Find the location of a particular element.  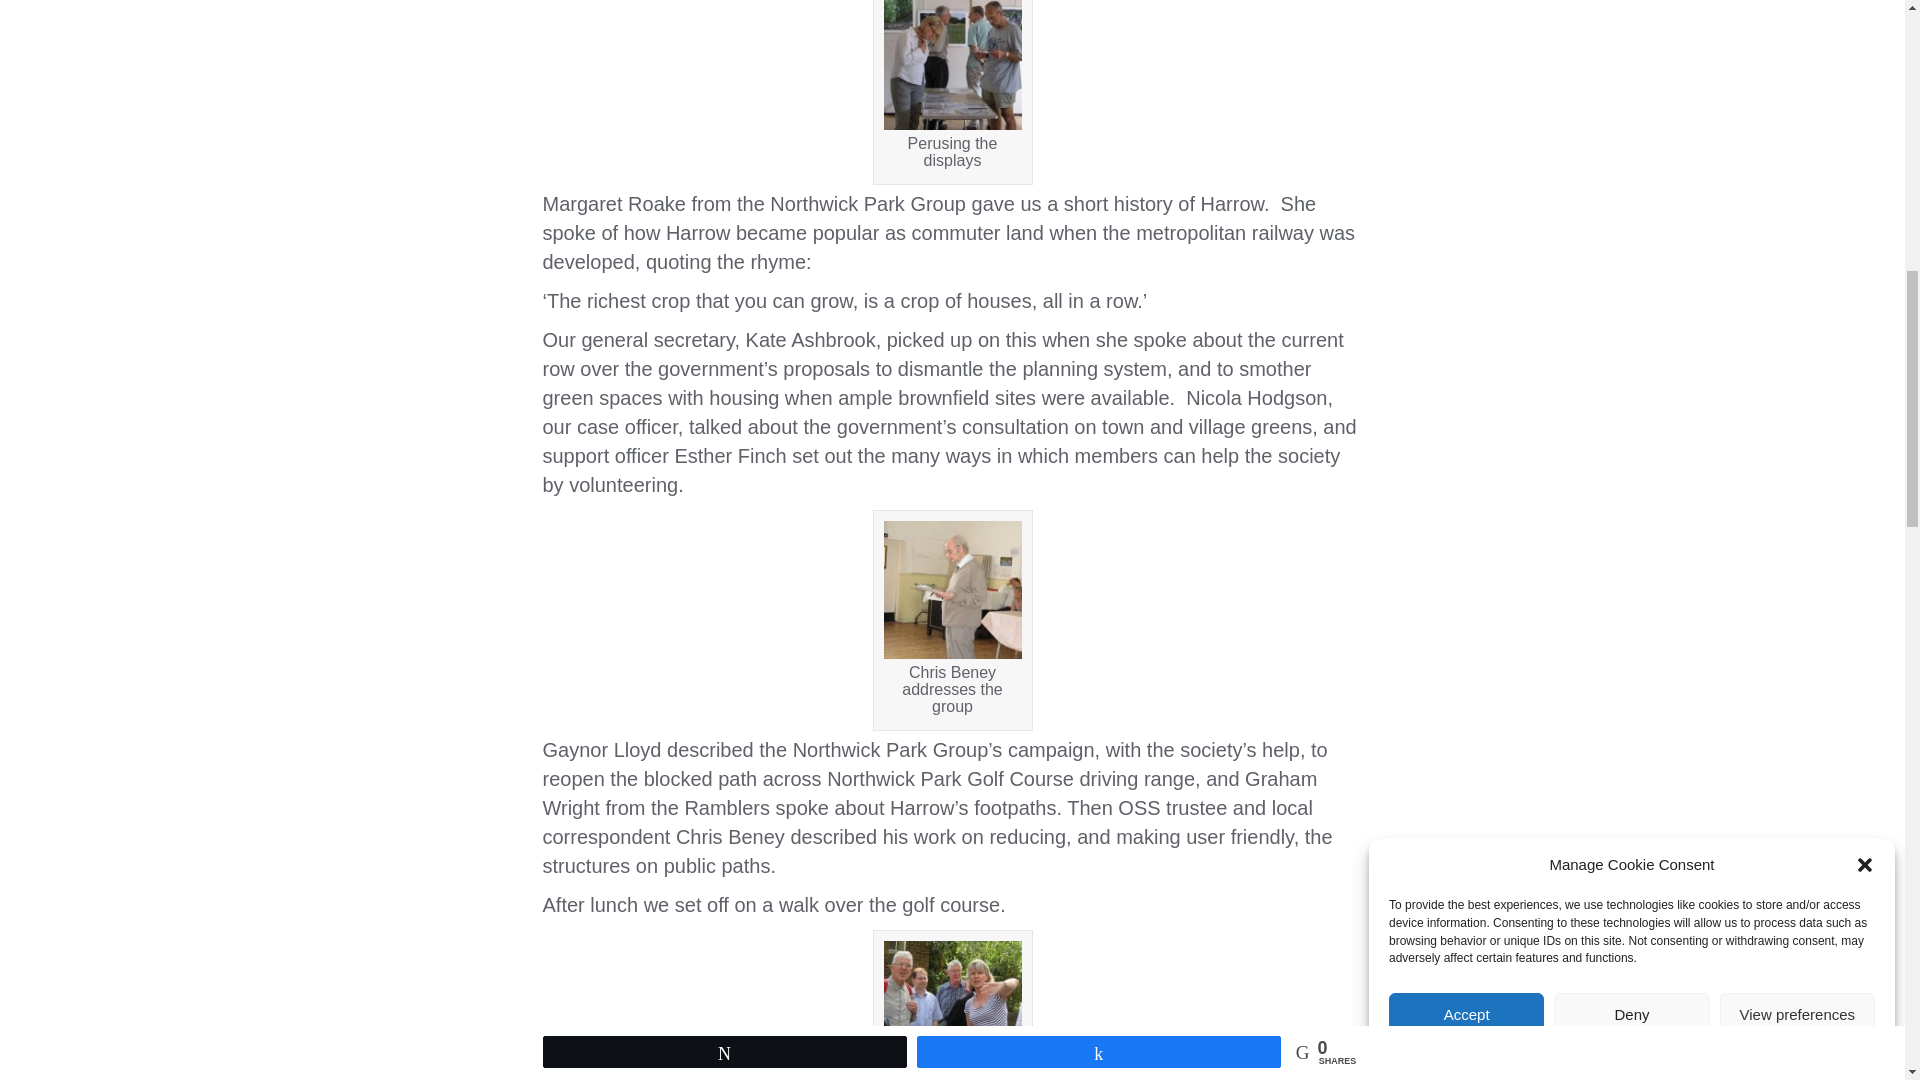

Deny is located at coordinates (1630, 295).